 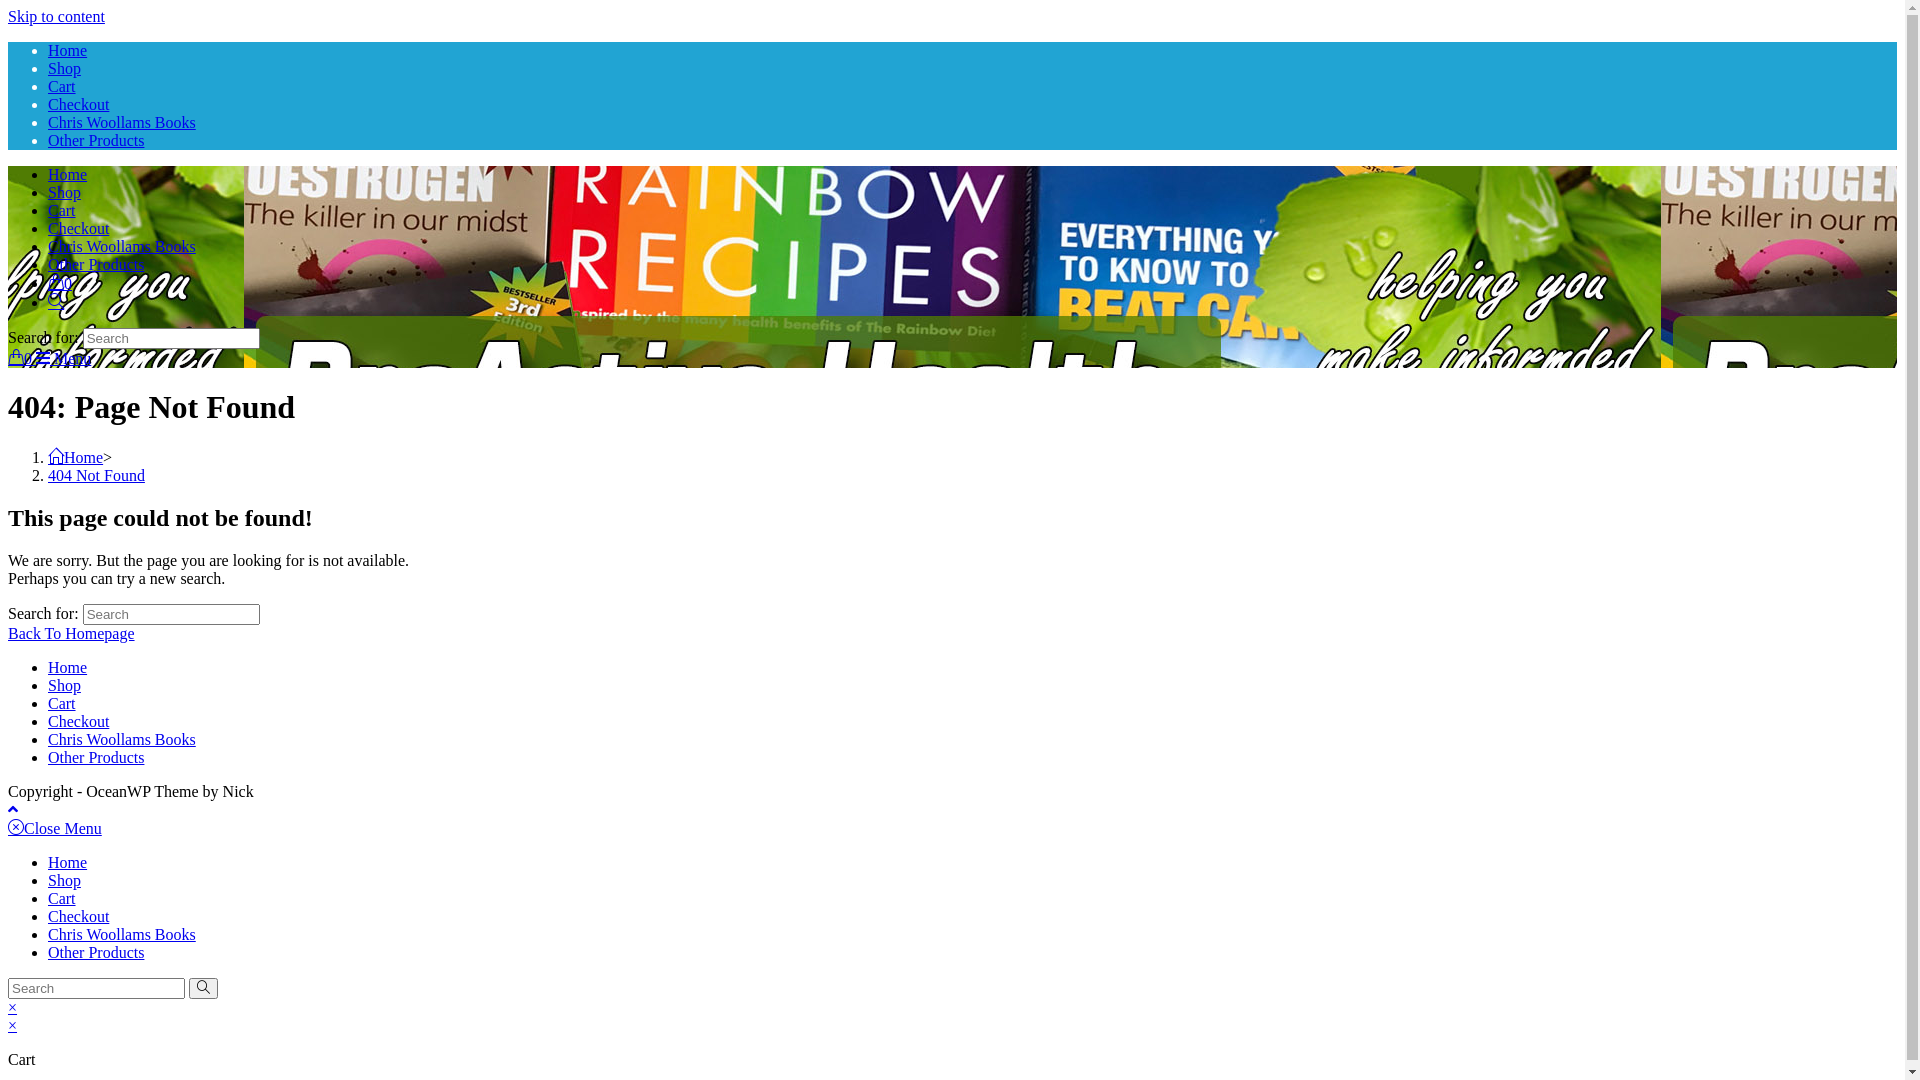 I want to click on Home, so click(x=68, y=174).